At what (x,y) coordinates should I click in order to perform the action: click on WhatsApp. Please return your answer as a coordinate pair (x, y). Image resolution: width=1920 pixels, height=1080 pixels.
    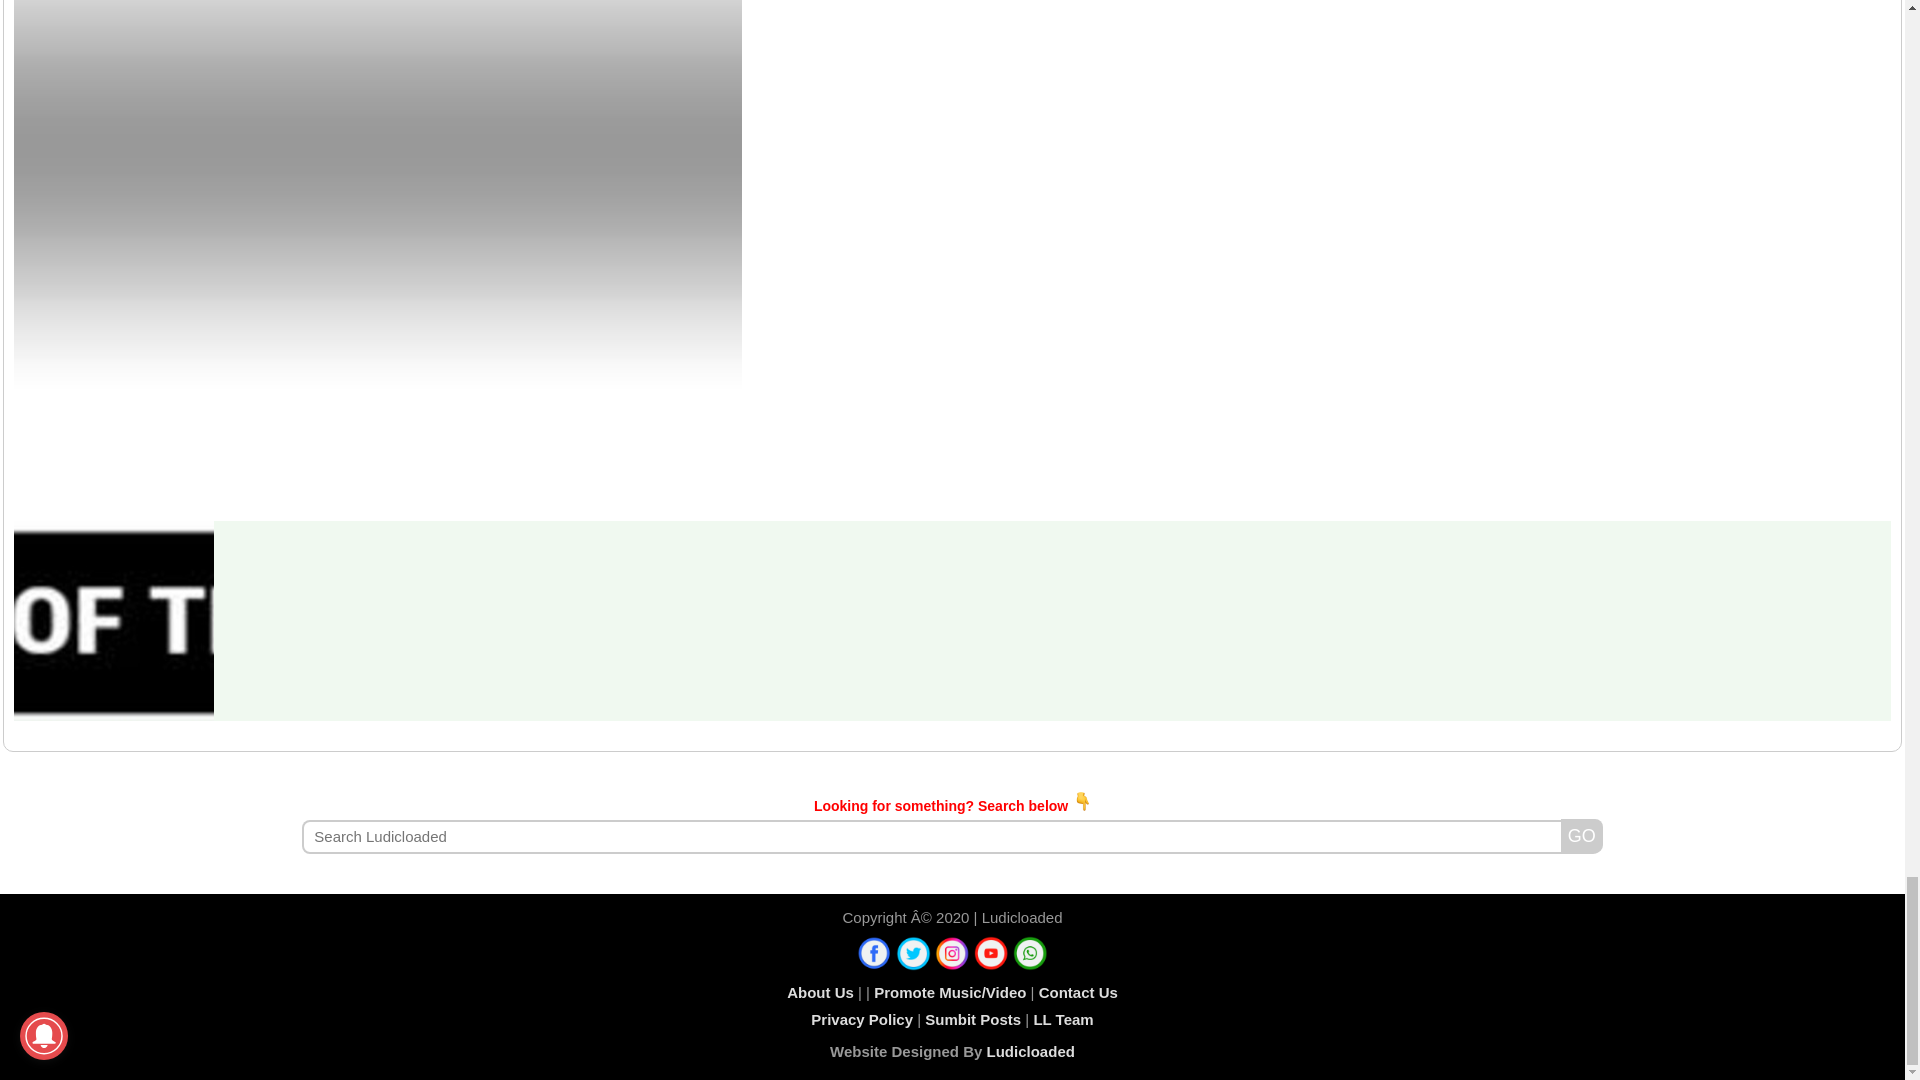
    Looking at the image, I should click on (1030, 953).